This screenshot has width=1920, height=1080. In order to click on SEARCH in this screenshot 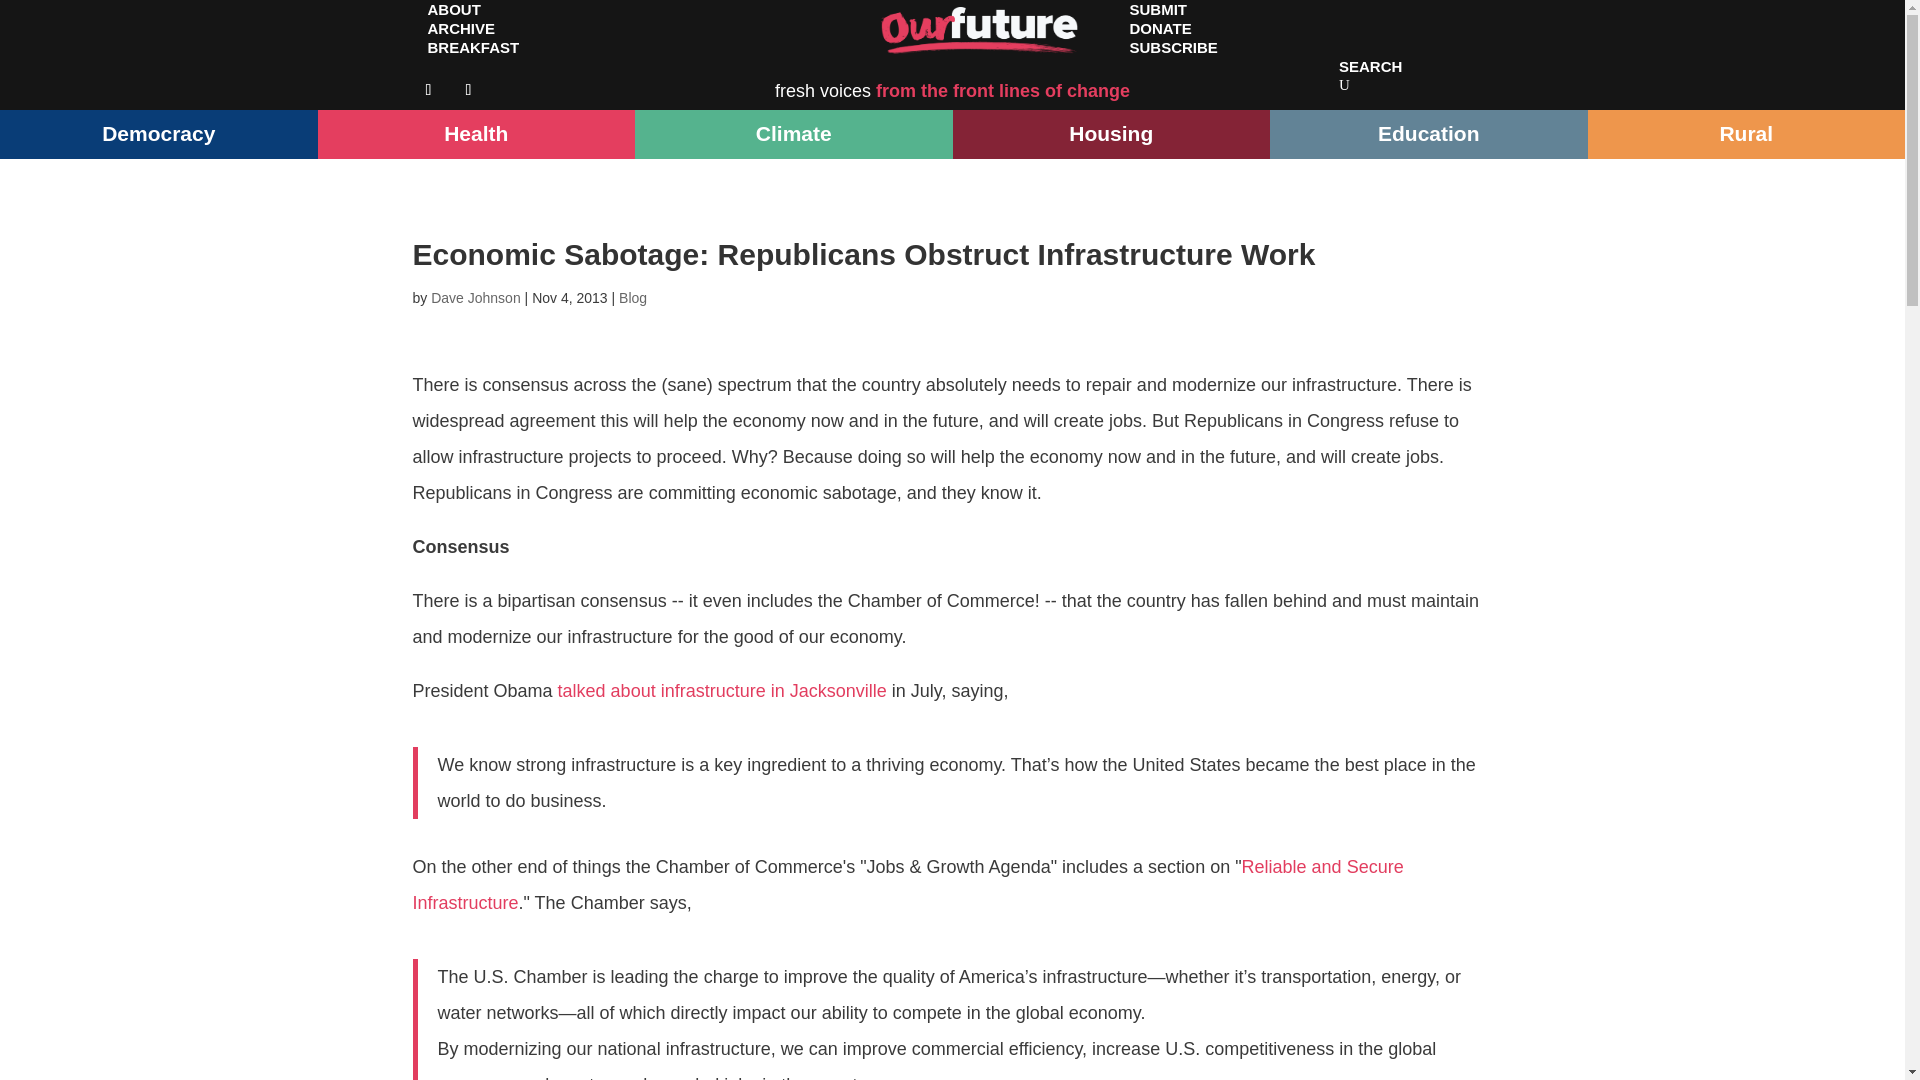, I will do `click(1370, 66)`.